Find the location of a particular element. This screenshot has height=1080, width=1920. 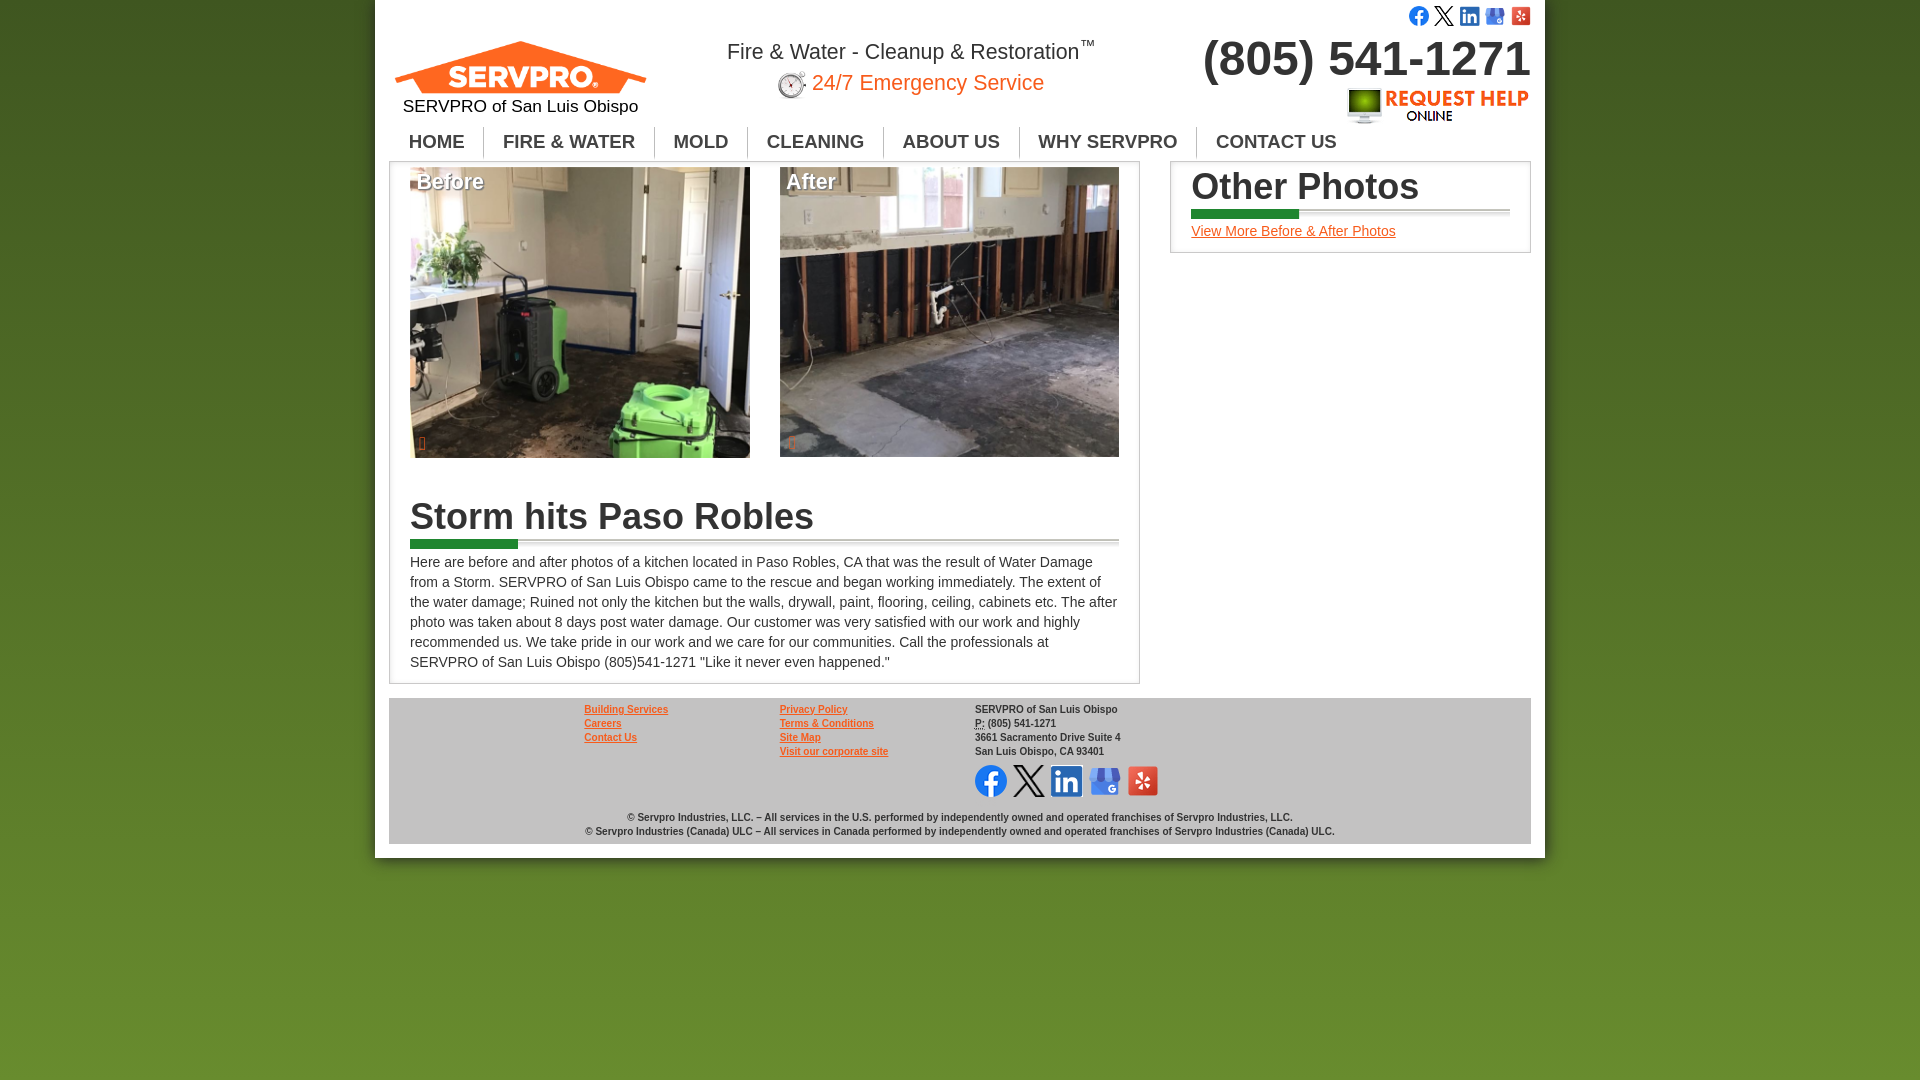

MOLD is located at coordinates (701, 142).